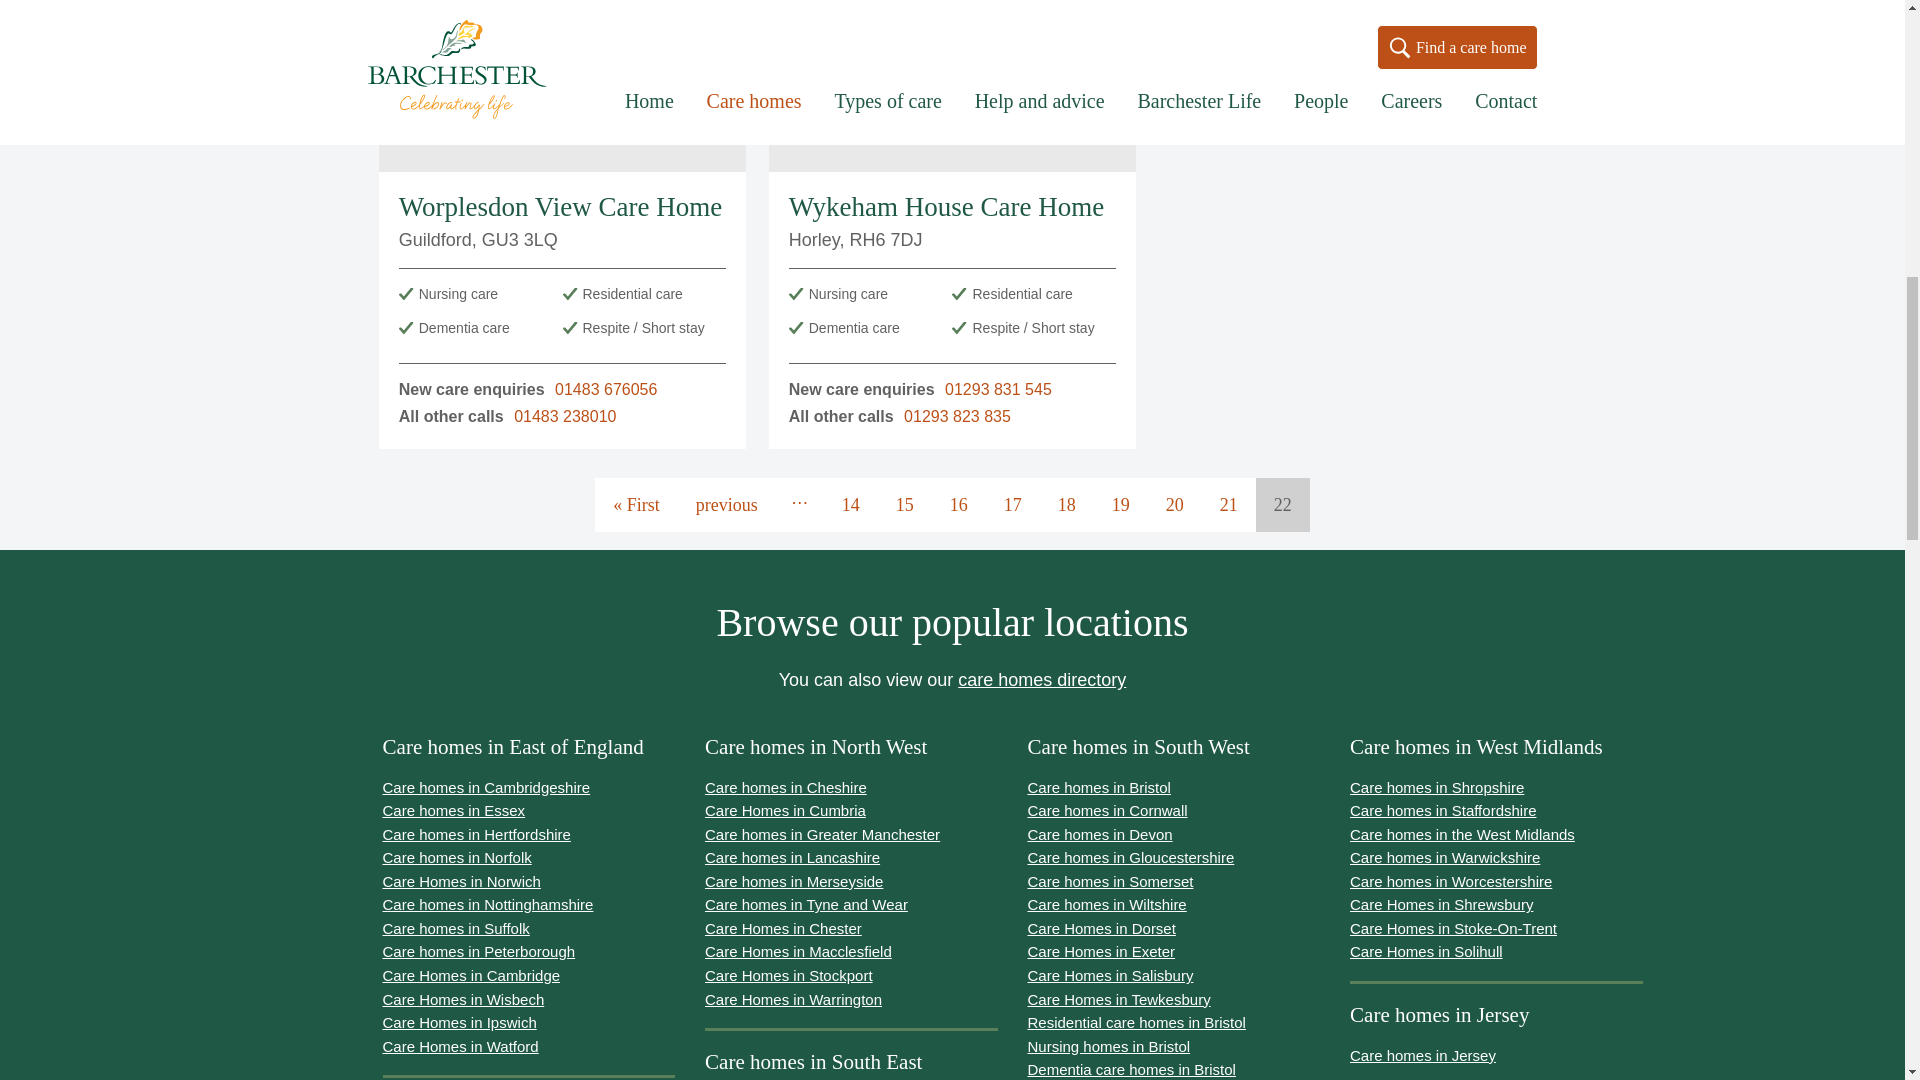 Image resolution: width=1920 pixels, height=1080 pixels. Describe the element at coordinates (1013, 505) in the screenshot. I see `Go to page 17` at that location.